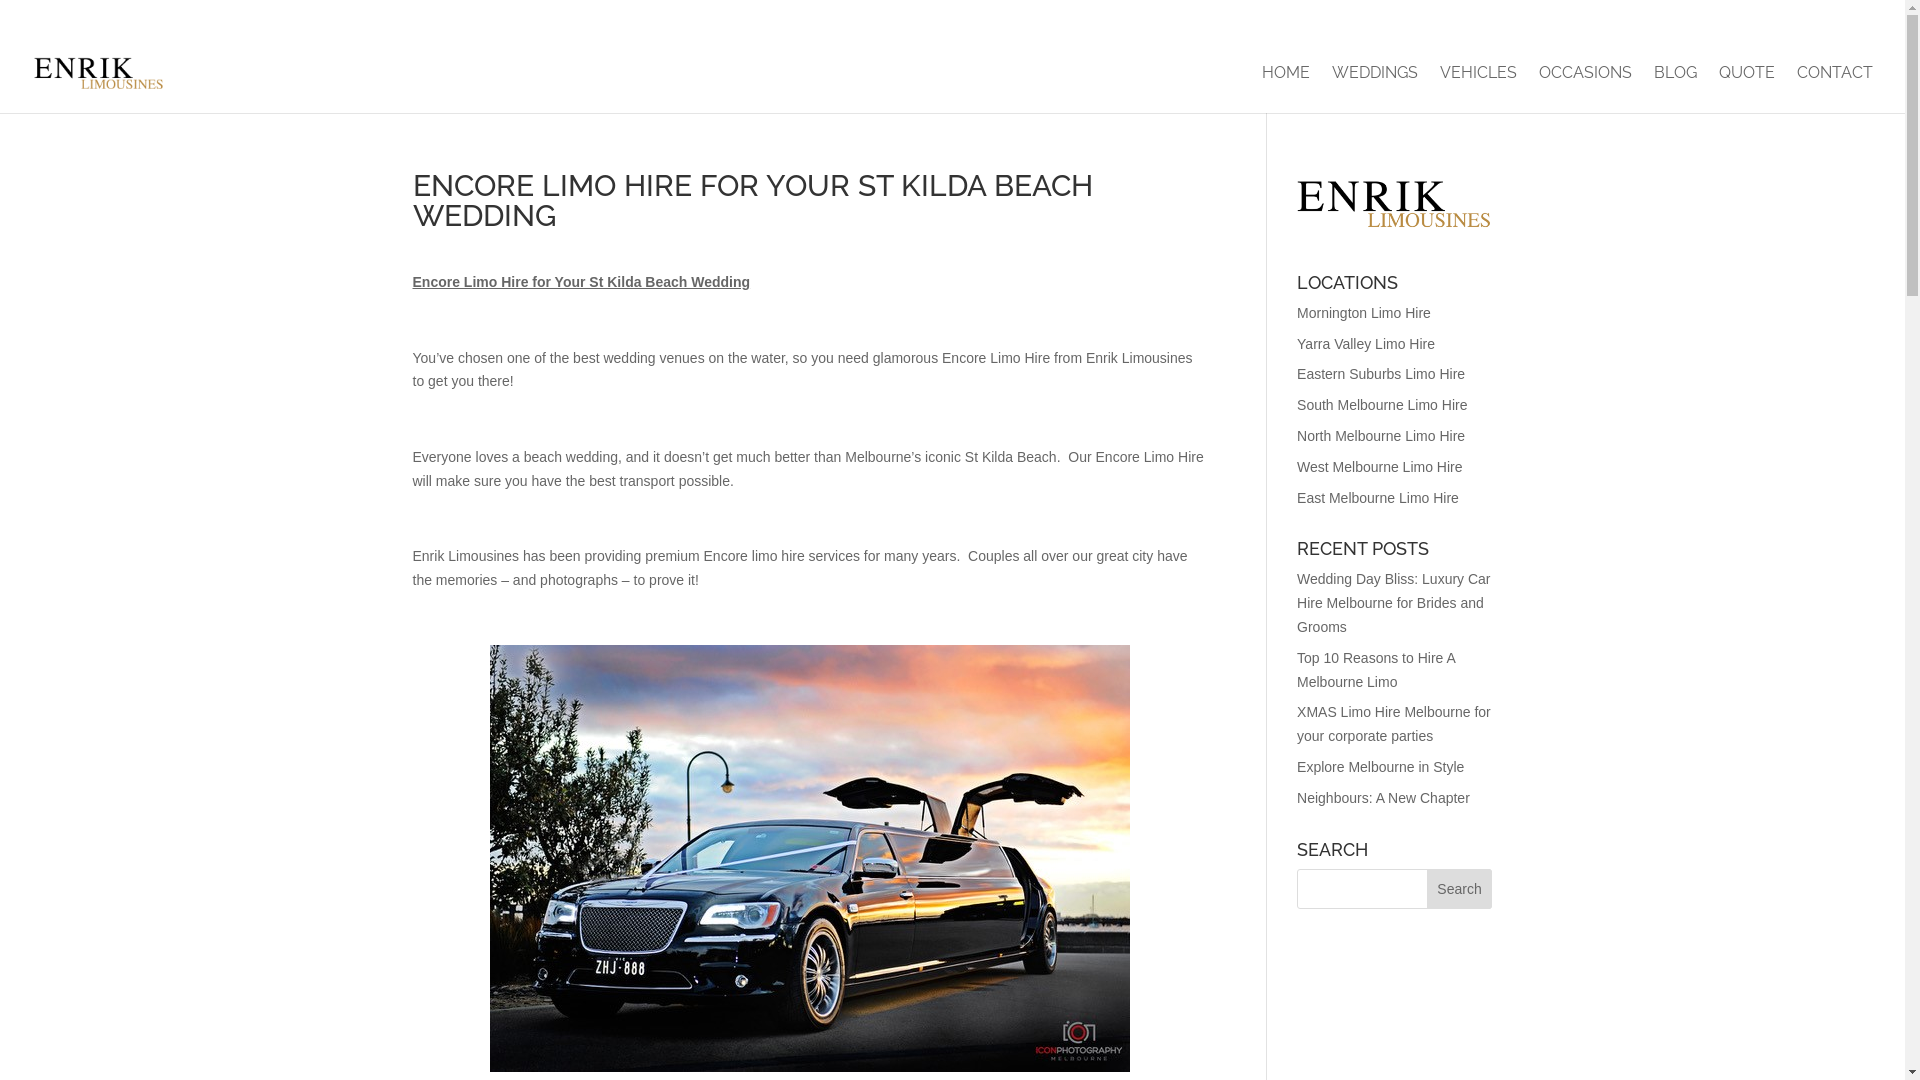 This screenshot has width=1920, height=1080. Describe the element at coordinates (1835, 90) in the screenshot. I see `CONTACT` at that location.